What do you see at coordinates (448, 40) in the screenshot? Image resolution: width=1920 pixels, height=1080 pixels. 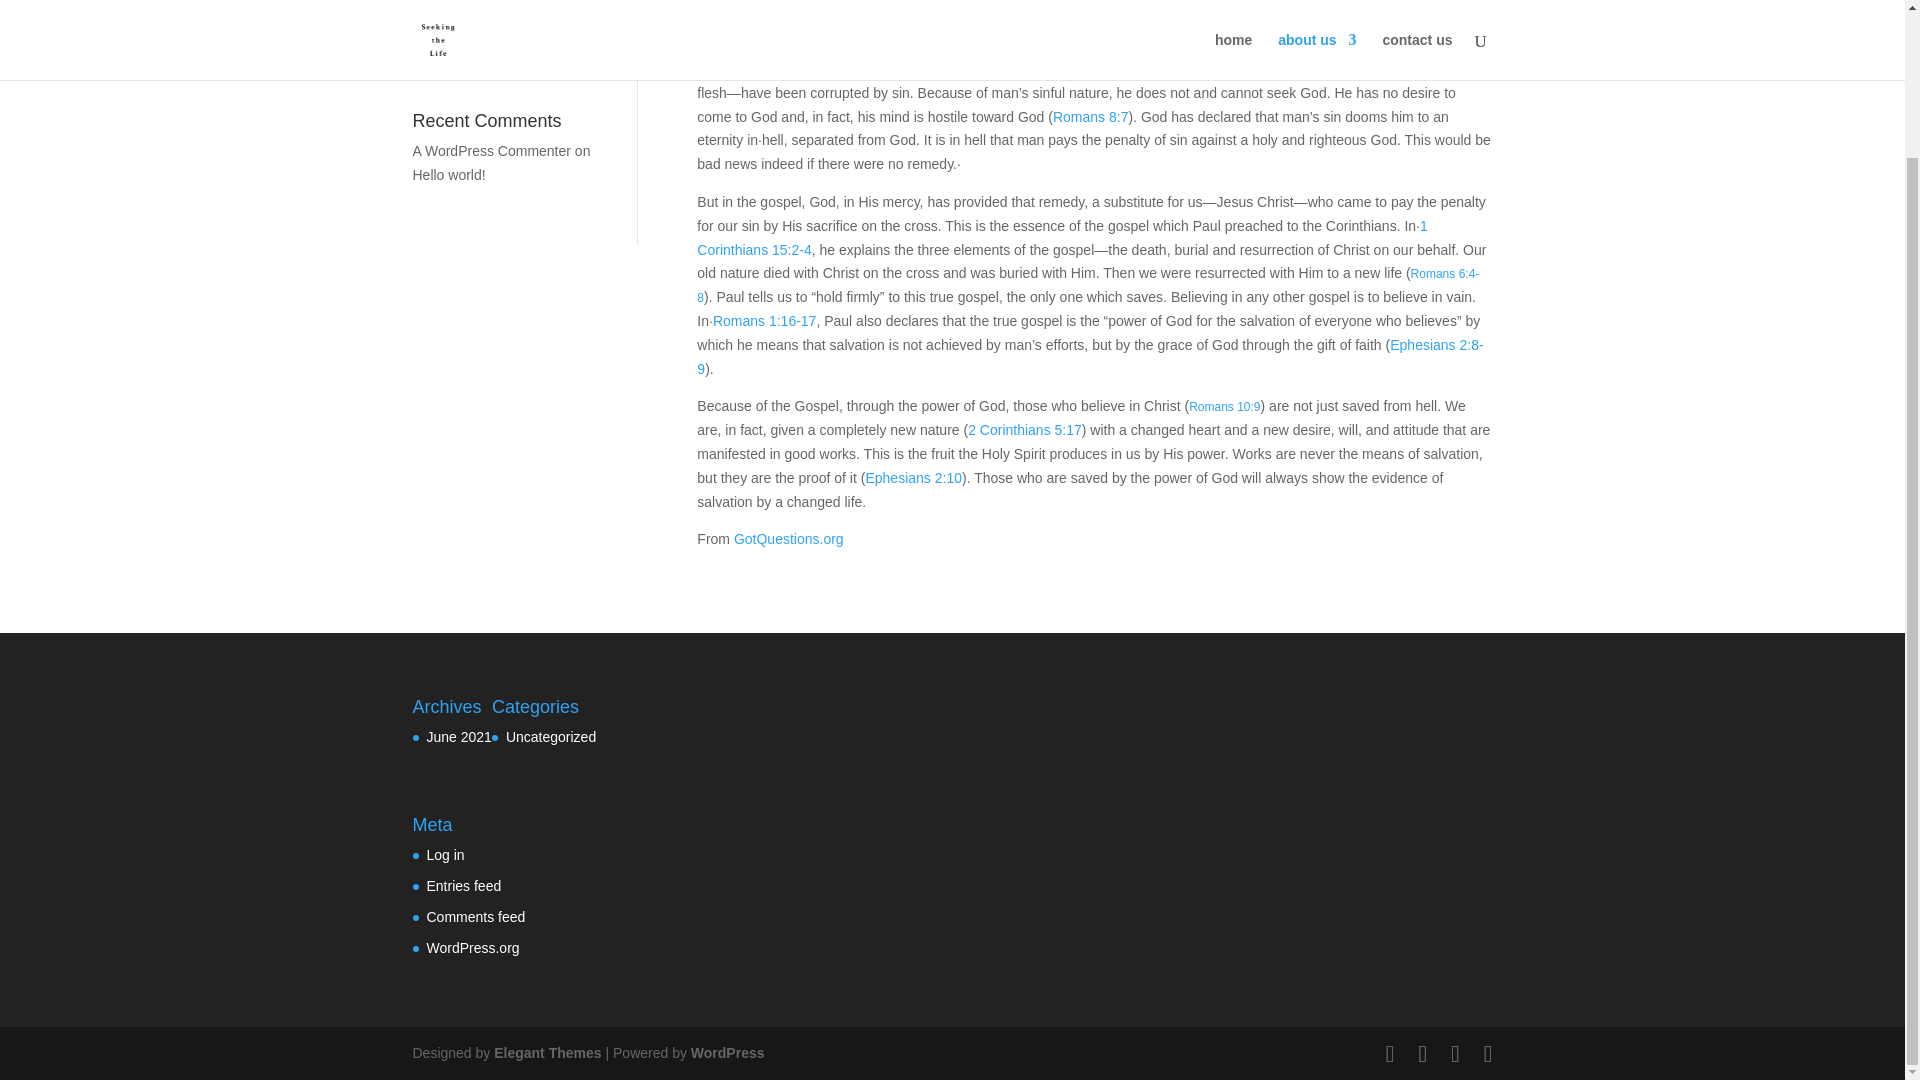 I see `Hello world!` at bounding box center [448, 40].